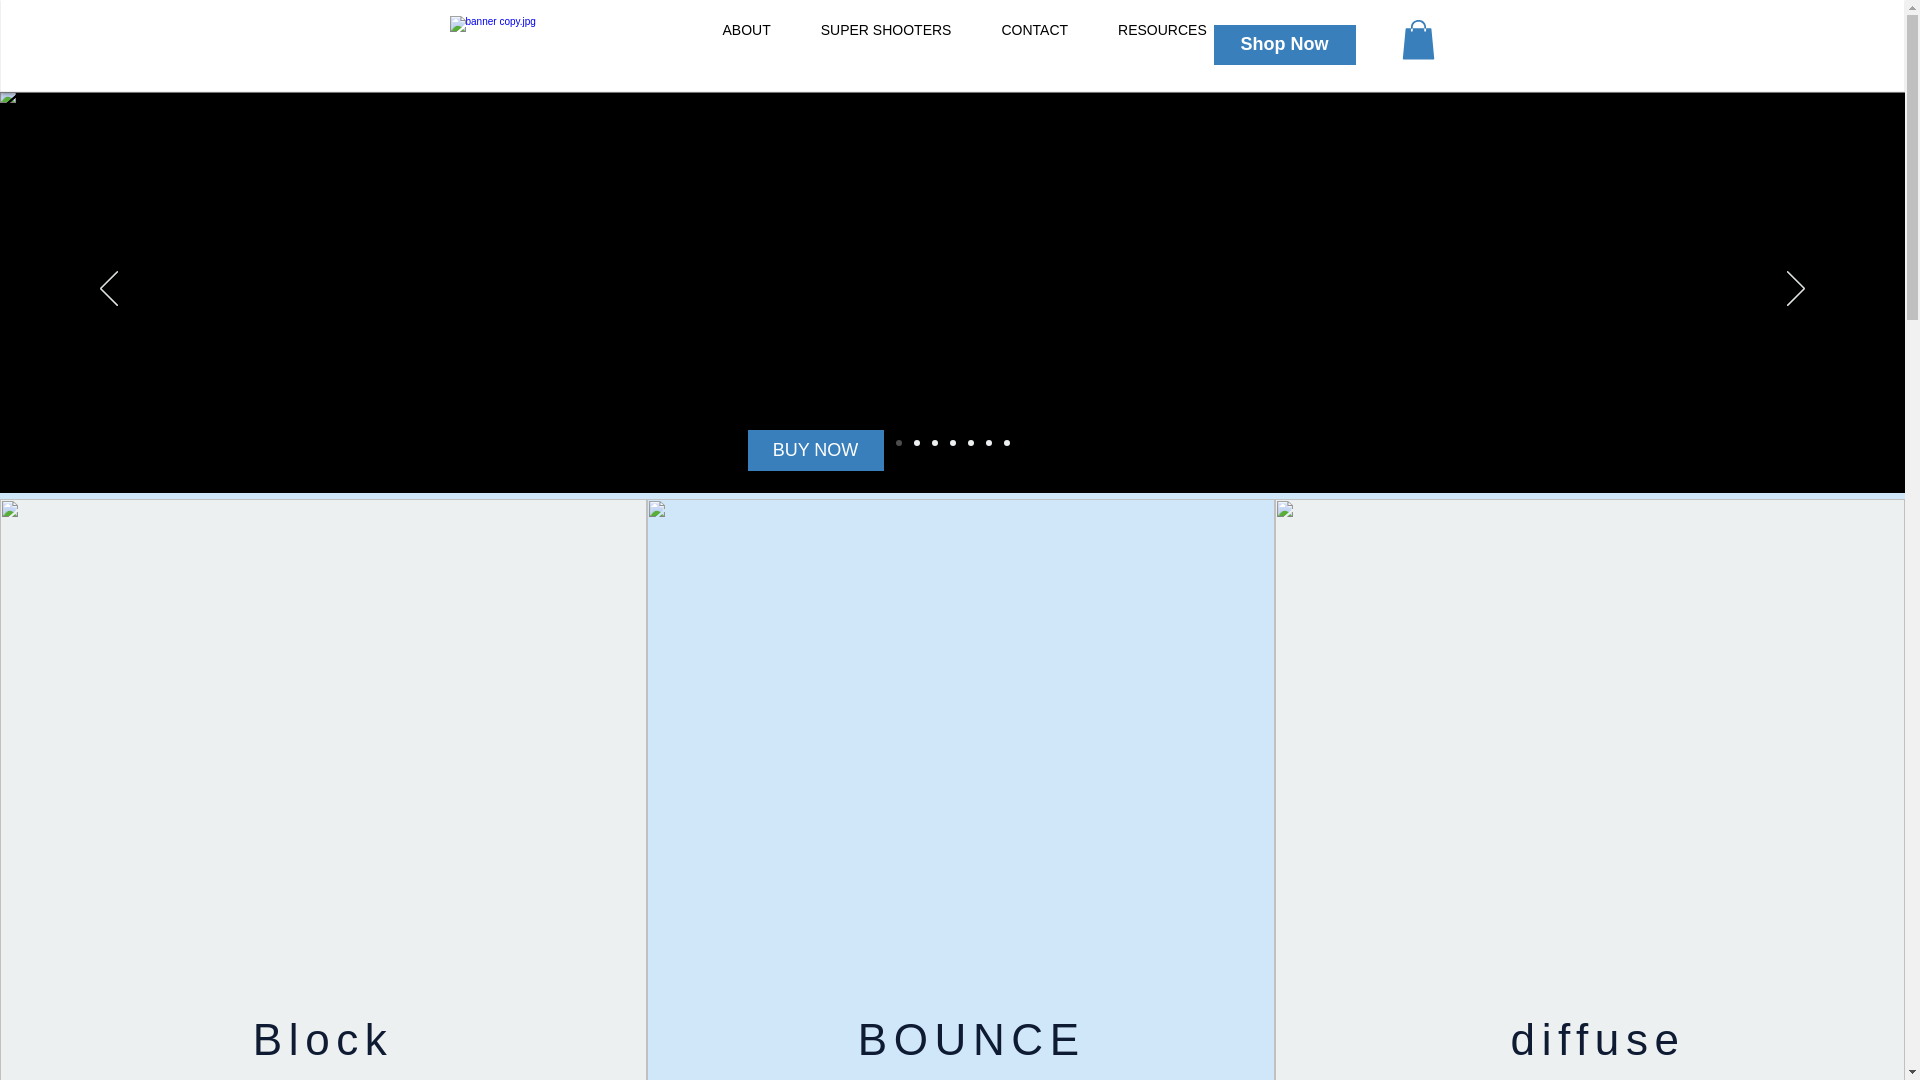 This screenshot has height=1080, width=1920. I want to click on ABOUT, so click(747, 46).